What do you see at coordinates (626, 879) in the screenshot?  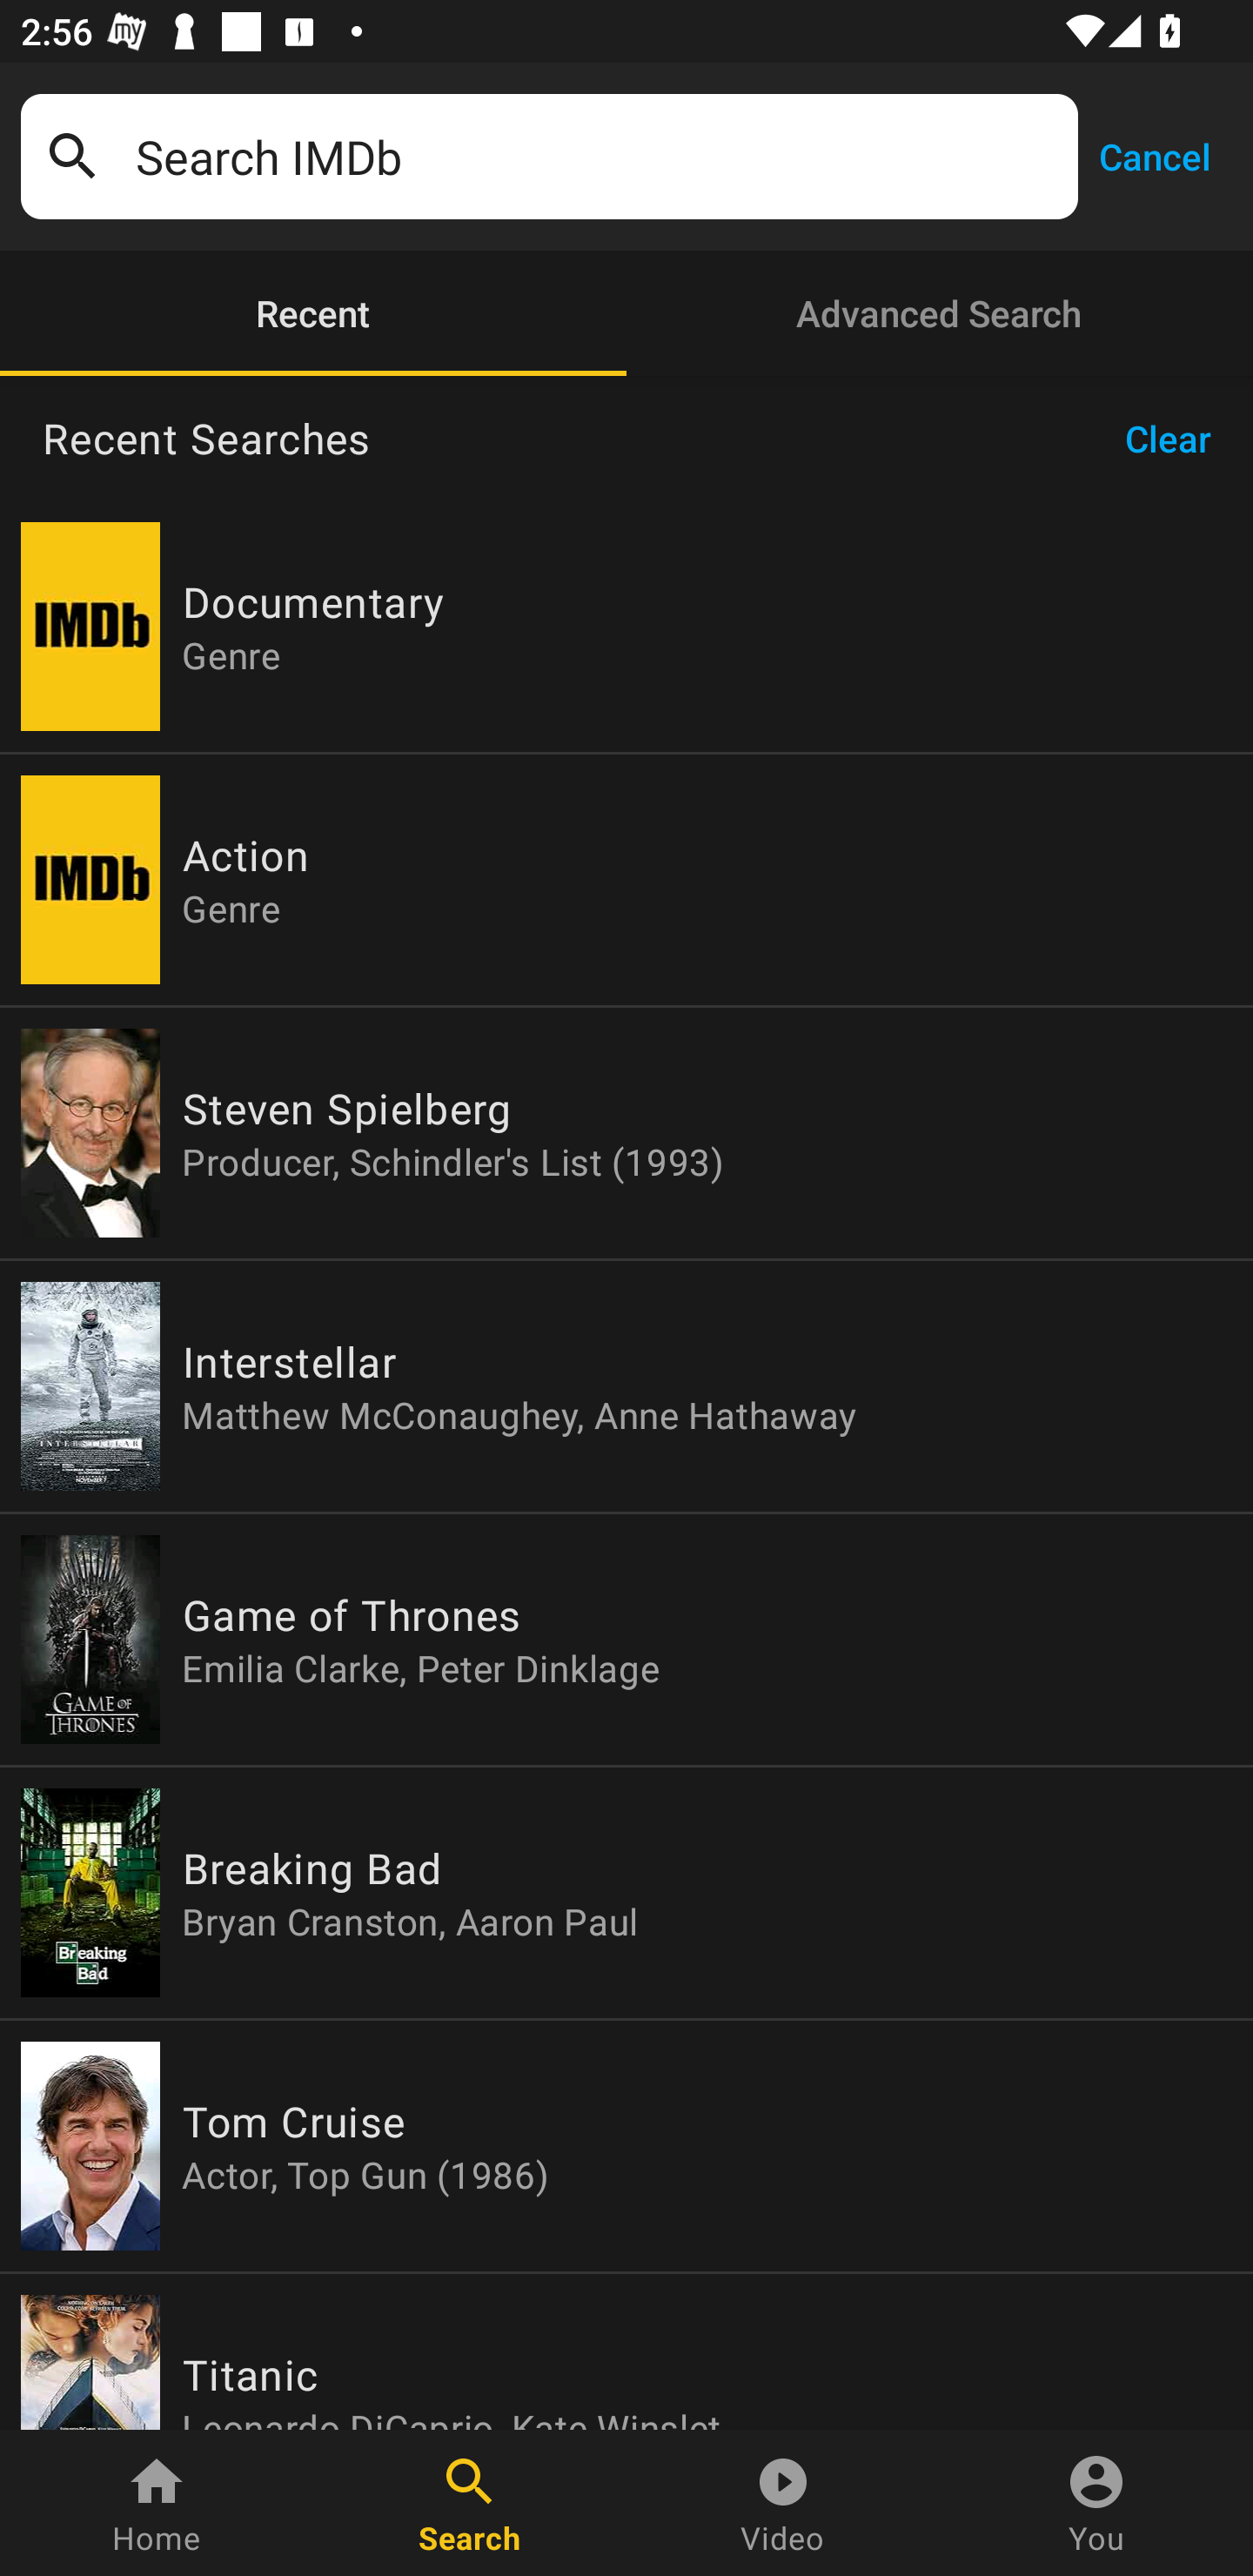 I see `Action Genre` at bounding box center [626, 879].